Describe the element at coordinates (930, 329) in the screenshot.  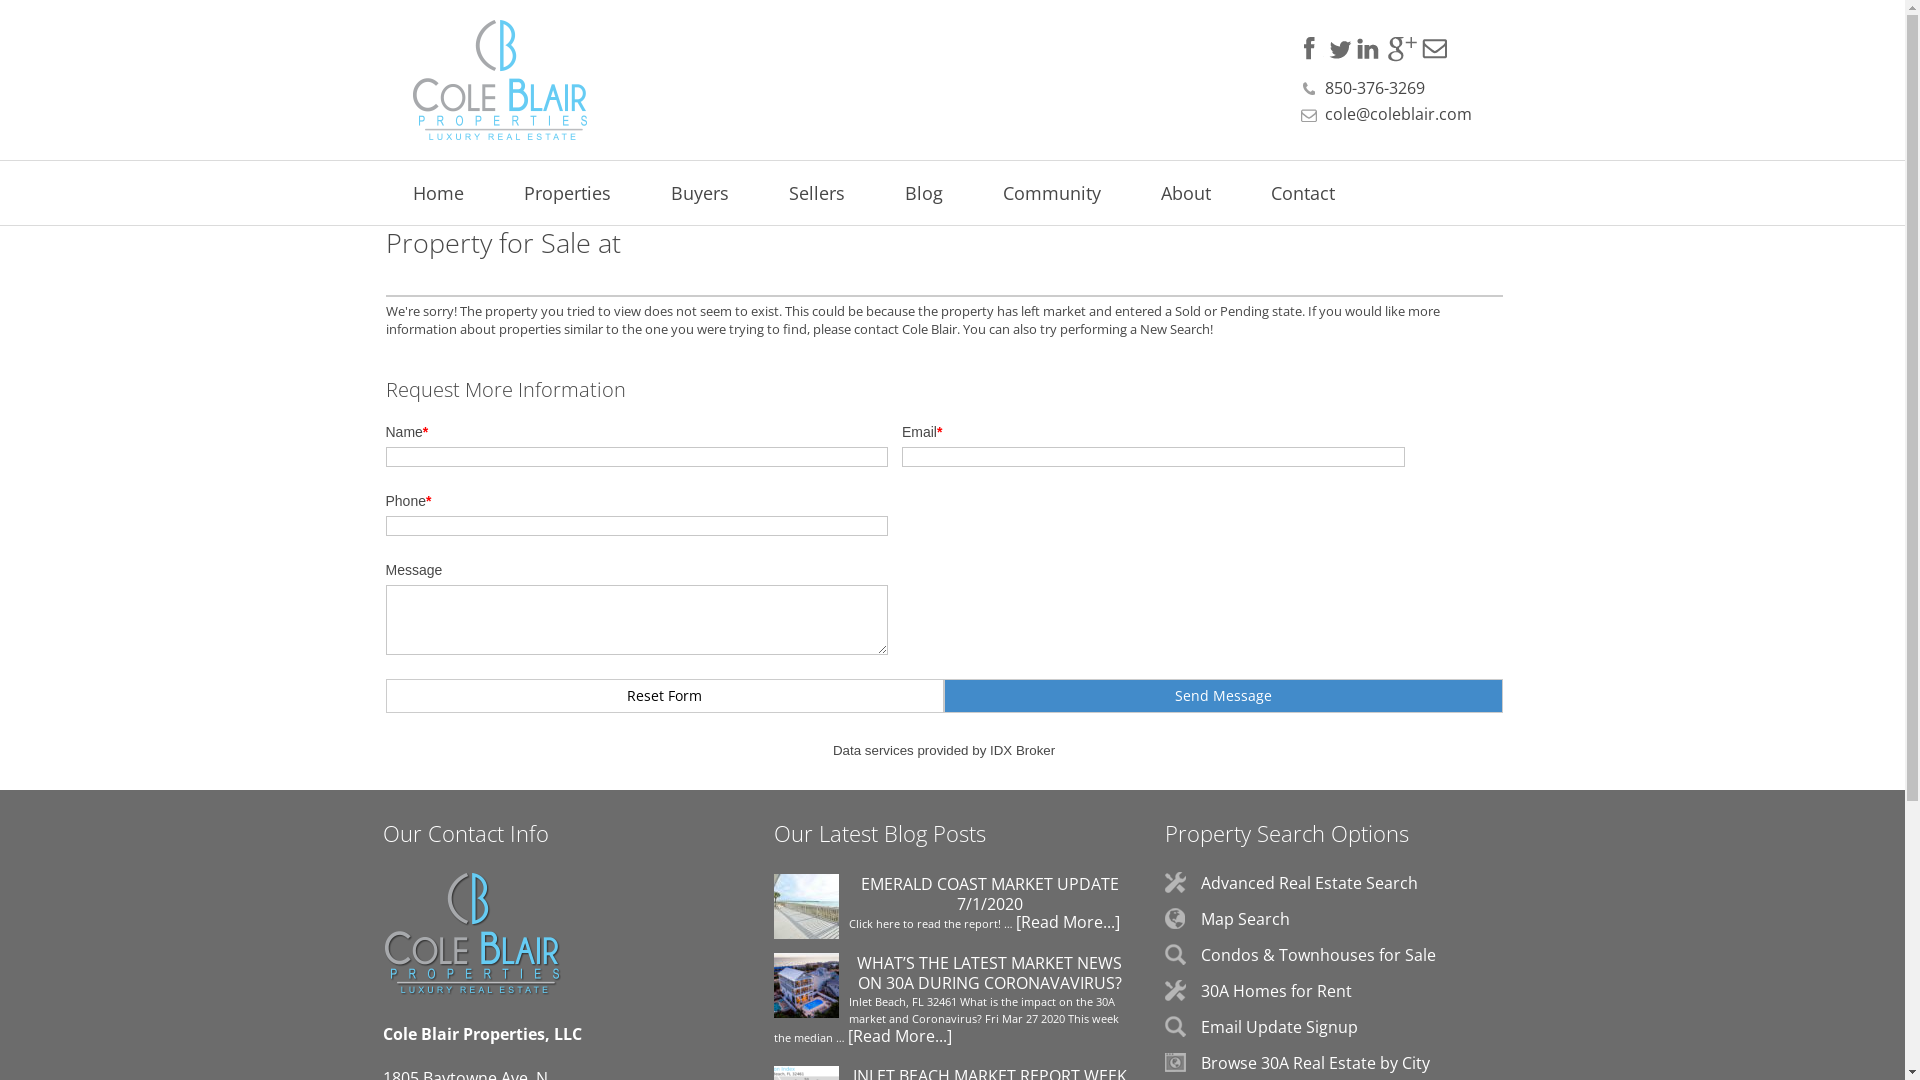
I see `Cole Blair` at that location.